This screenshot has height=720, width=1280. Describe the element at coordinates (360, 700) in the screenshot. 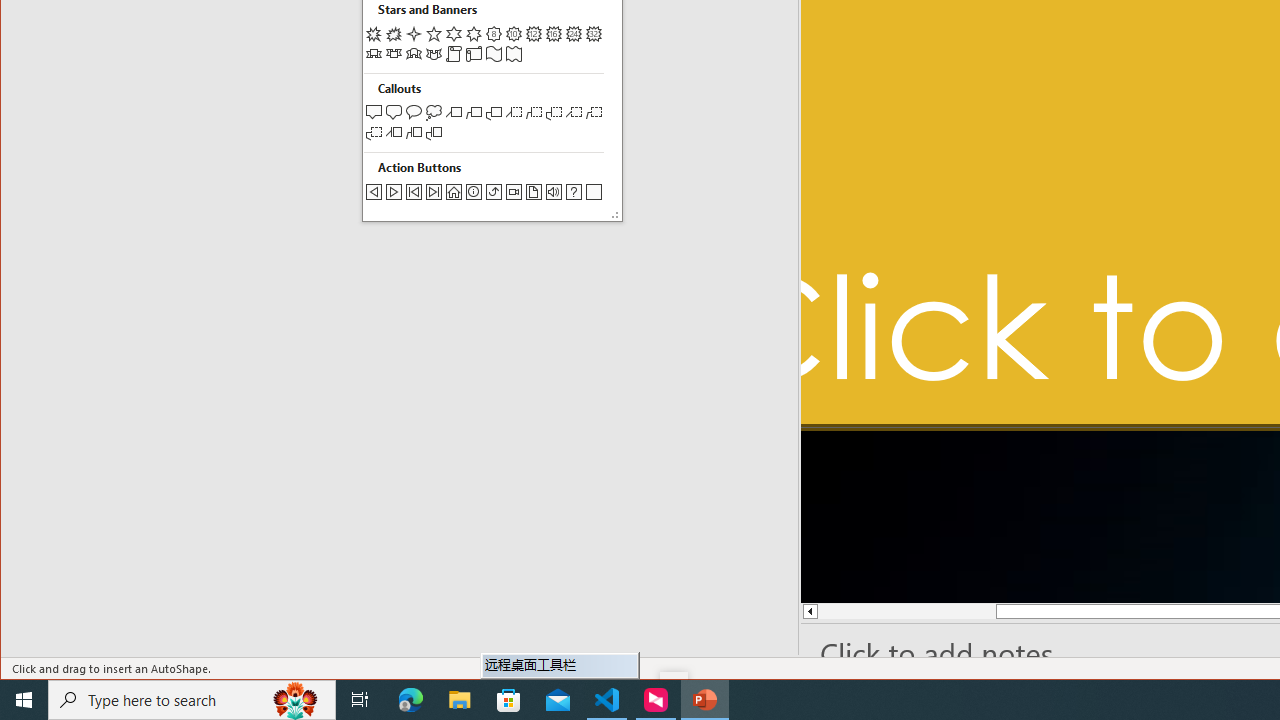

I see `Task View` at that location.